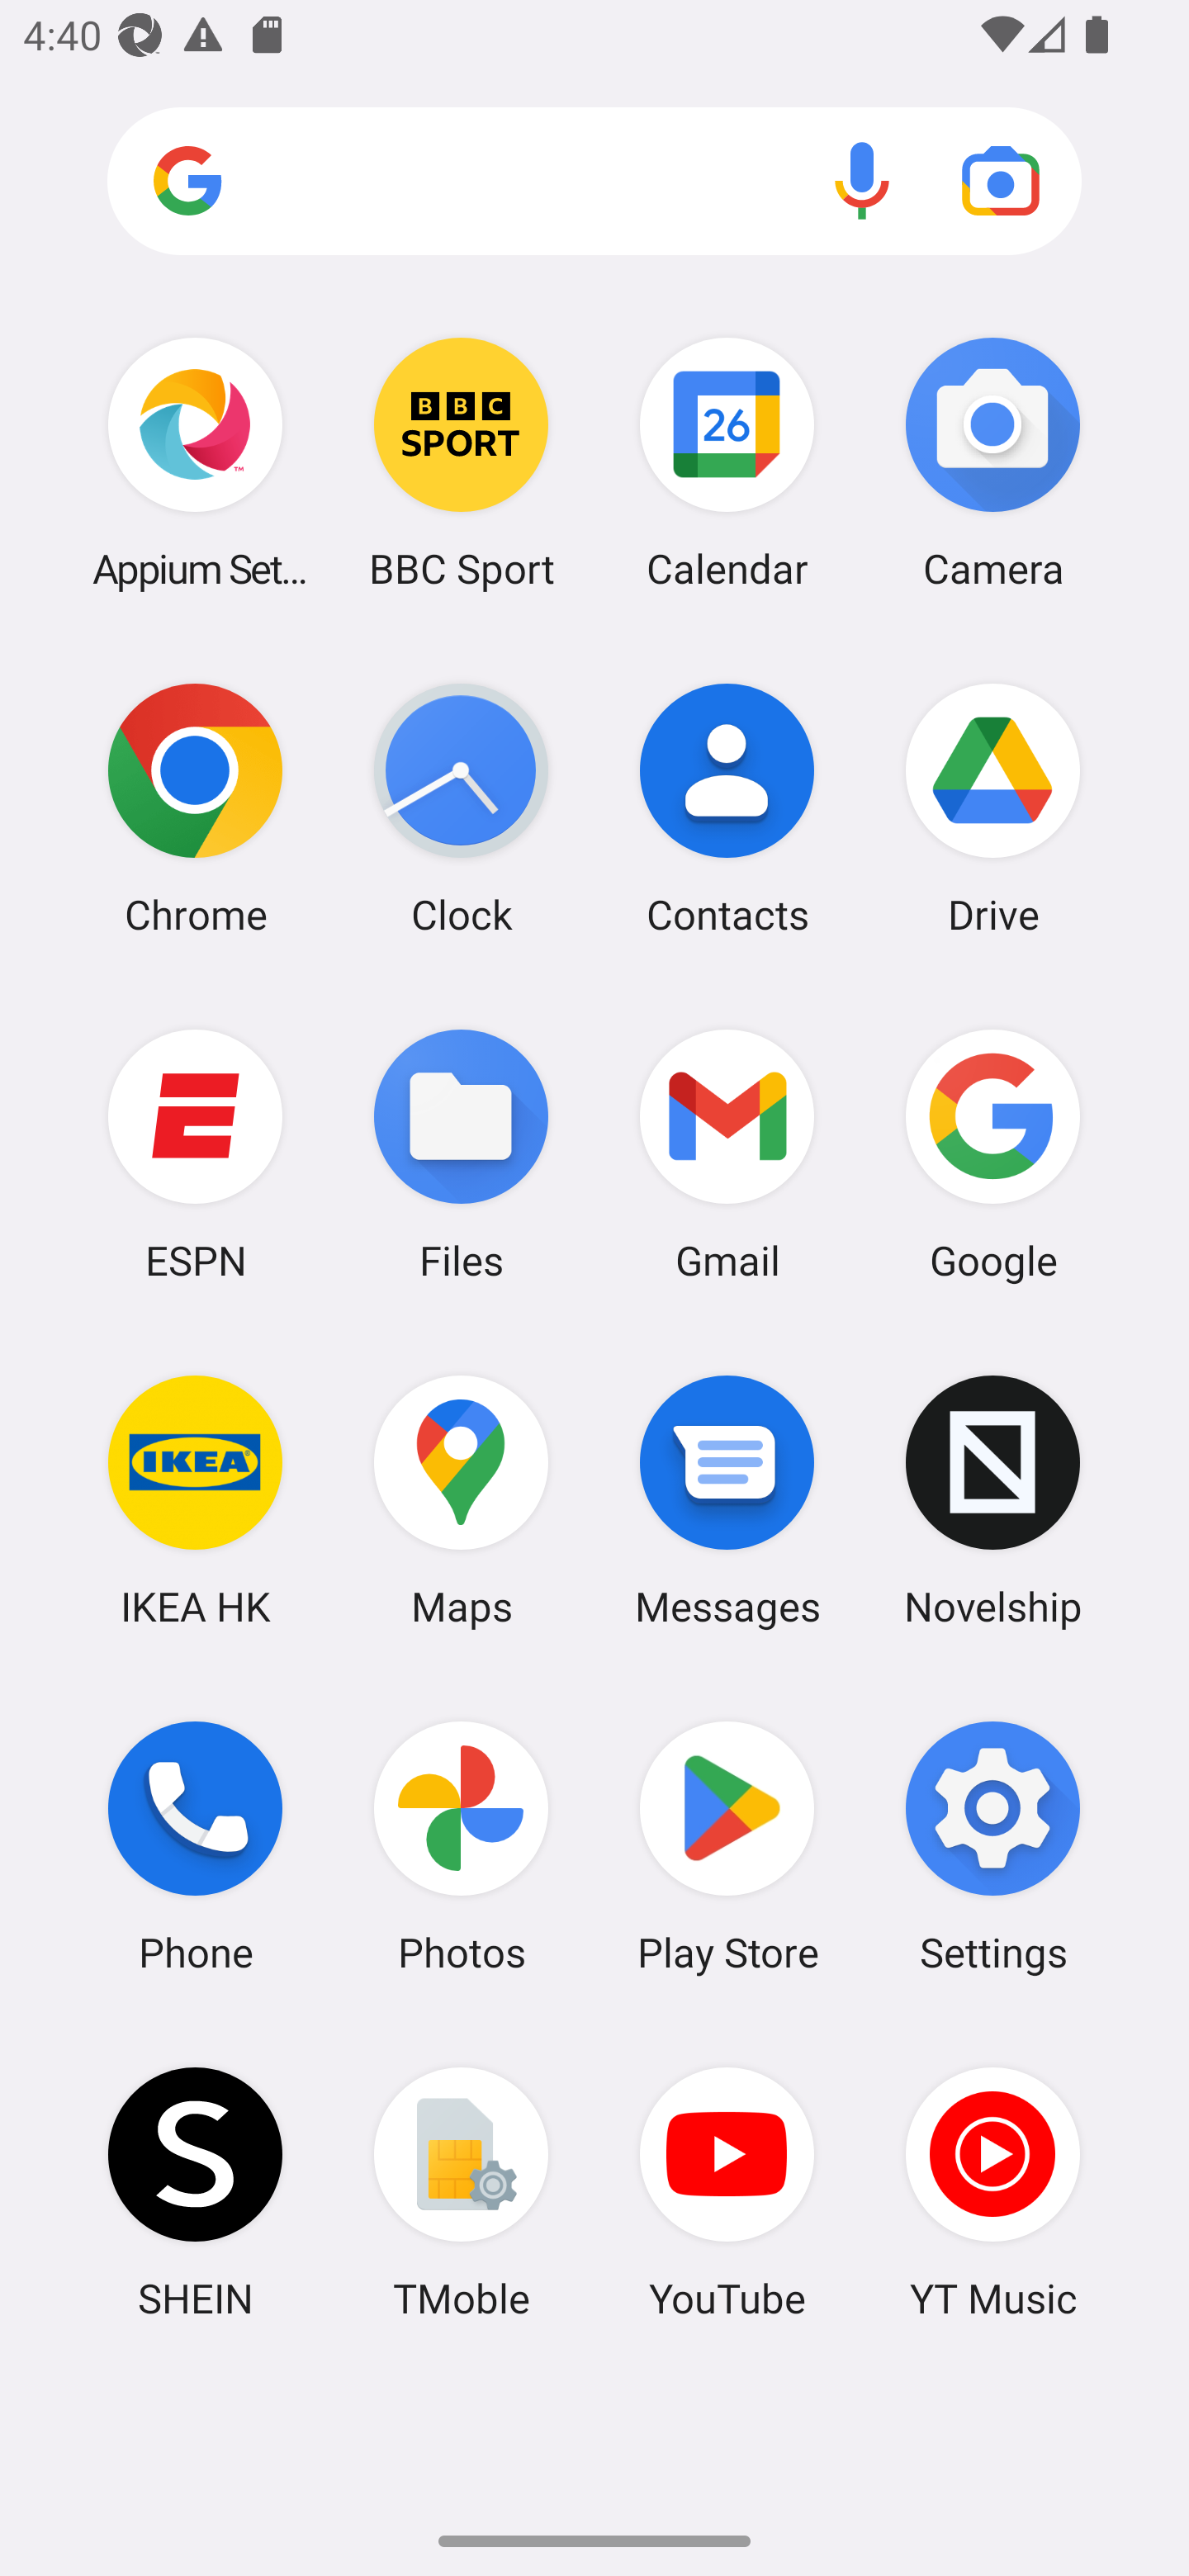  Describe the element at coordinates (992, 1153) in the screenshot. I see `Google` at that location.